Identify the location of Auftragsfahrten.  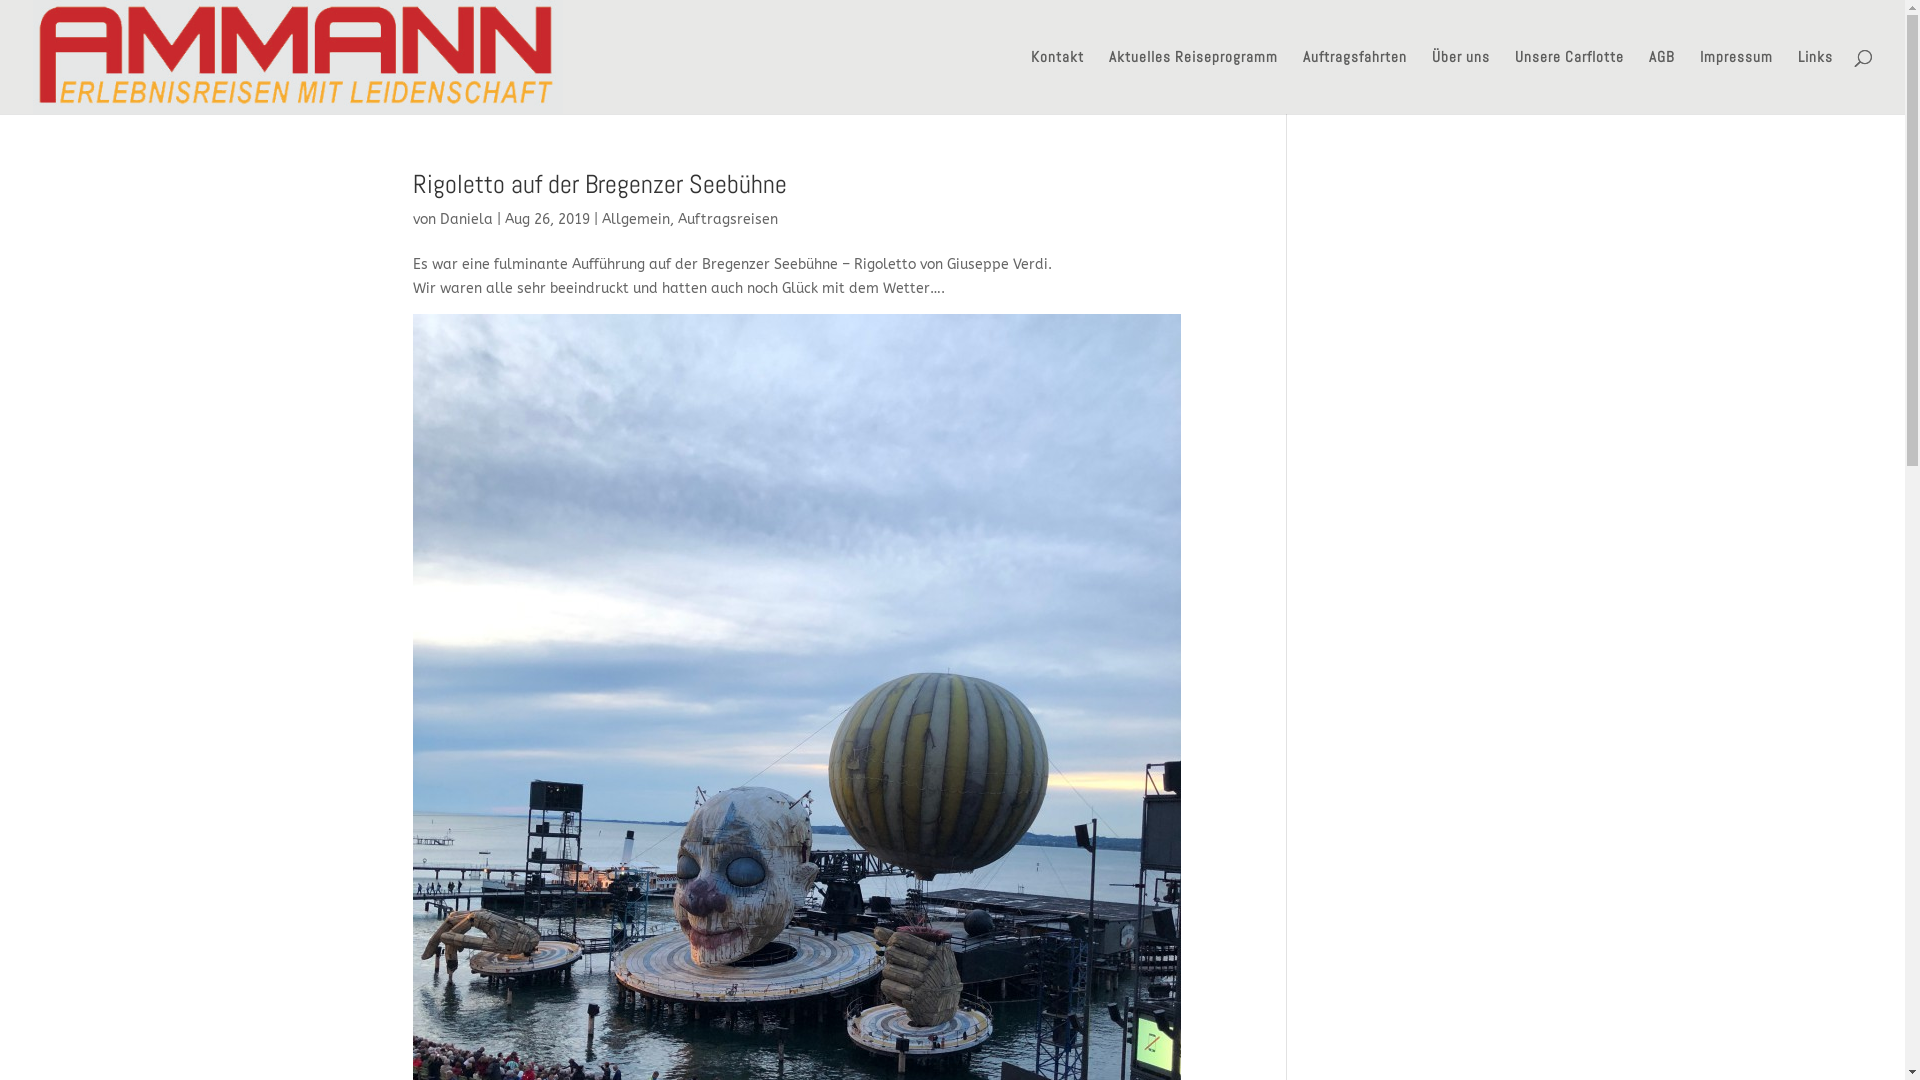
(1355, 82).